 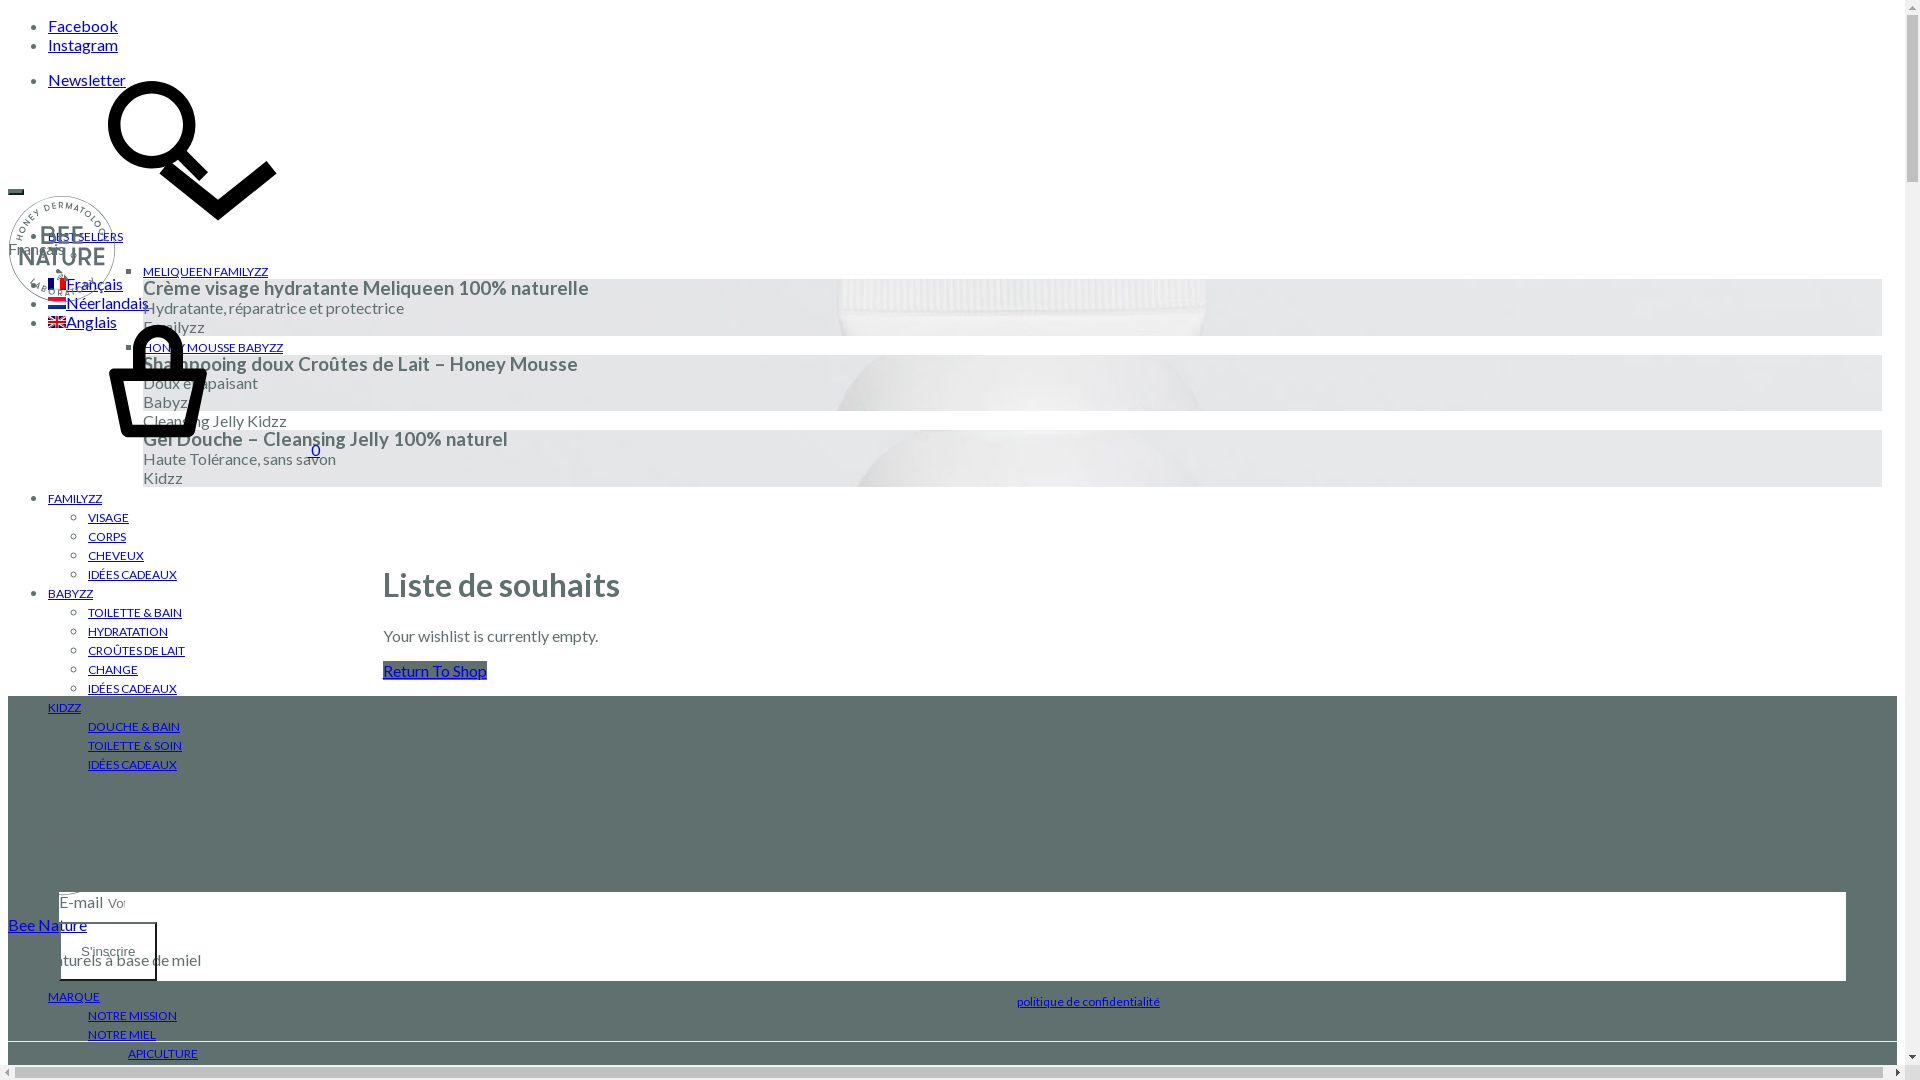 What do you see at coordinates (116, 556) in the screenshot?
I see `CHEVEUX` at bounding box center [116, 556].